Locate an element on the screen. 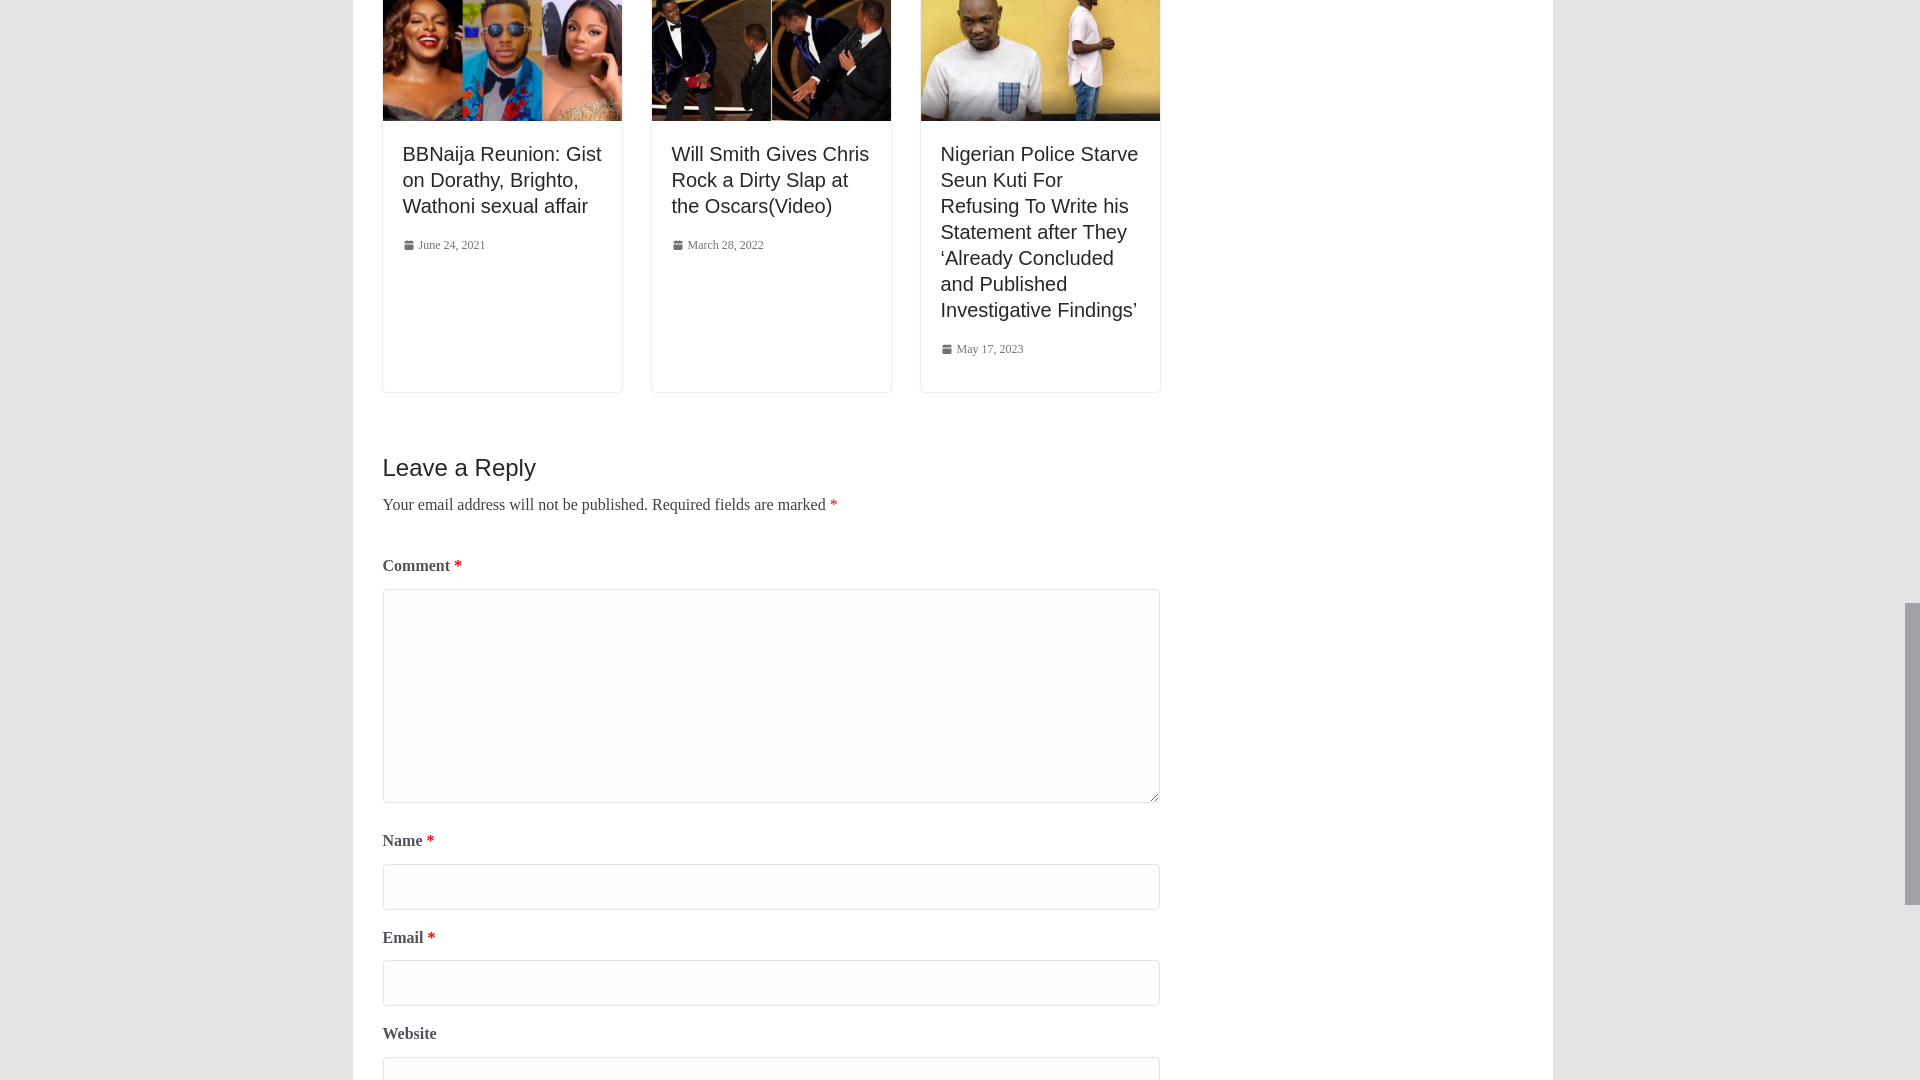 This screenshot has width=1920, height=1080. 1:49 pm is located at coordinates (718, 246).